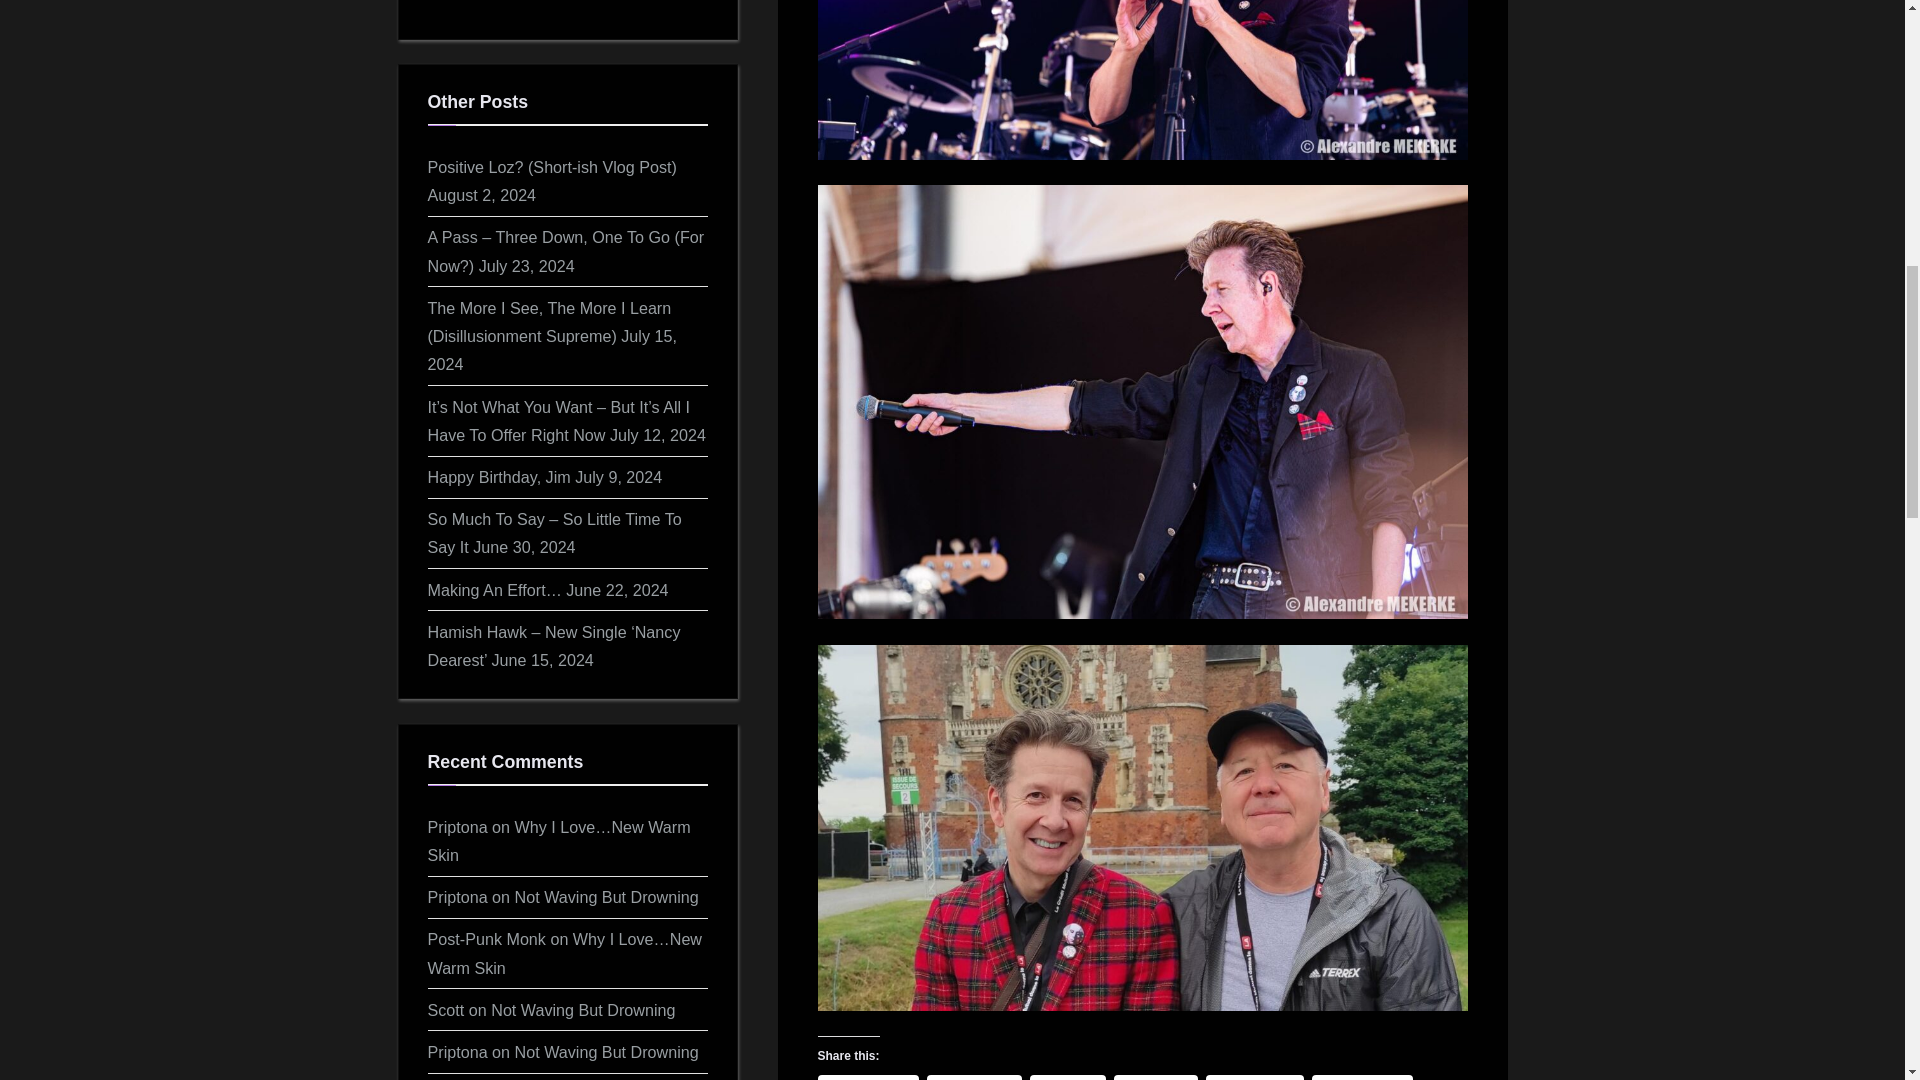 This screenshot has height=1080, width=1920. What do you see at coordinates (1254, 1077) in the screenshot?
I see `Telegram` at bounding box center [1254, 1077].